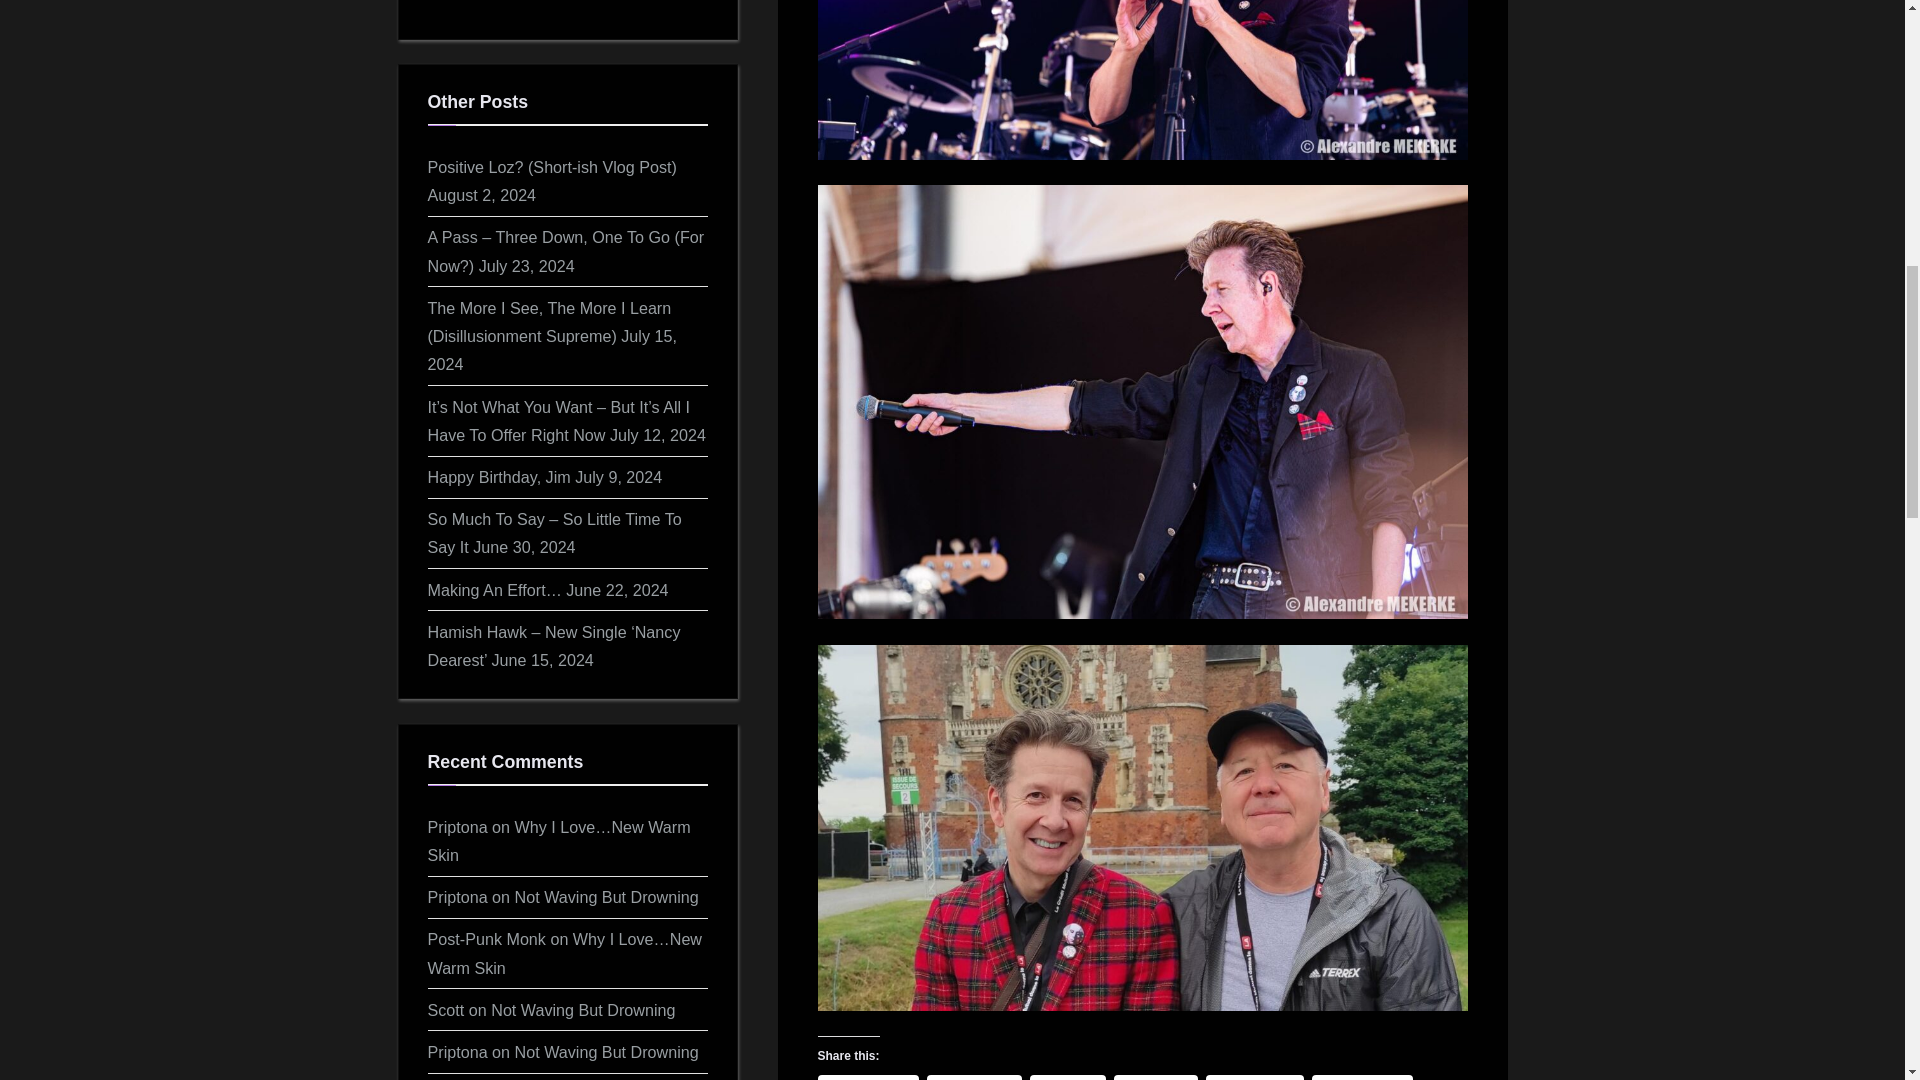 This screenshot has height=1080, width=1920. What do you see at coordinates (1254, 1077) in the screenshot?
I see `Telegram` at bounding box center [1254, 1077].